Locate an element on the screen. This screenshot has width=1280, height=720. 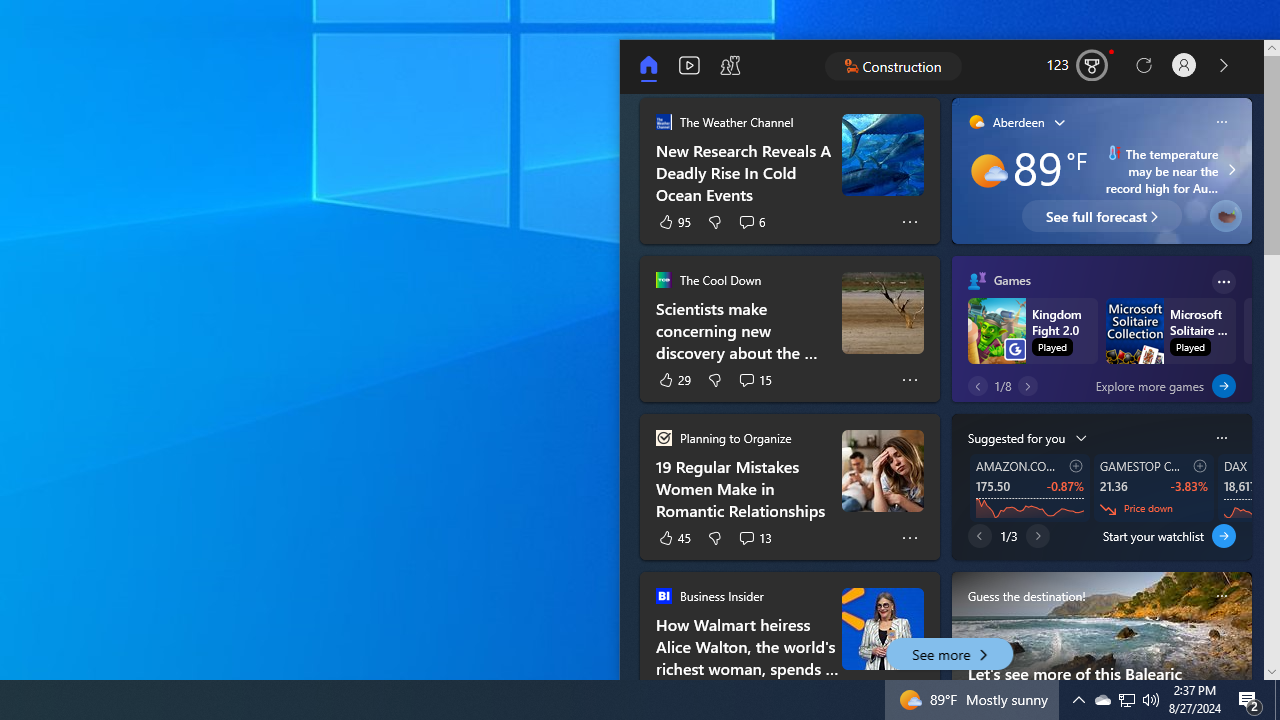
See 13 comments is located at coordinates (754, 538).